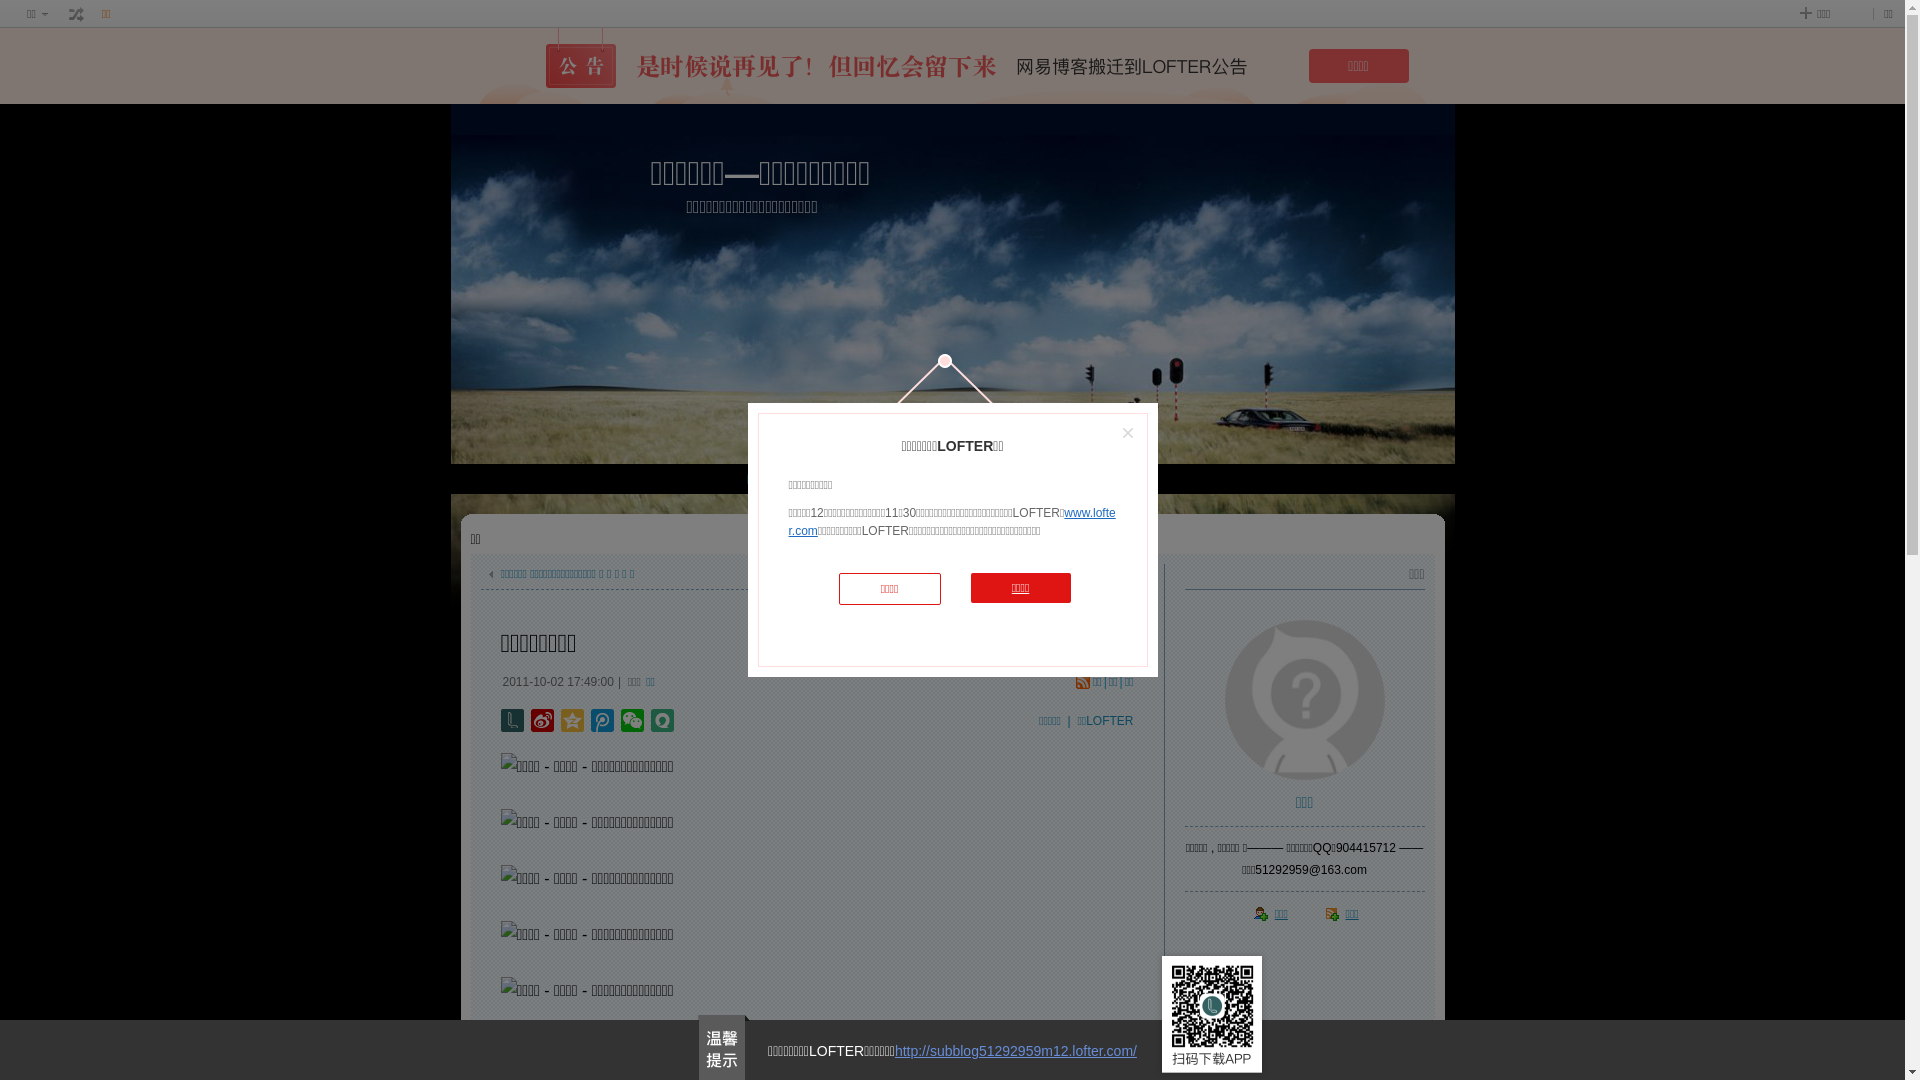  What do you see at coordinates (1016, 1051) in the screenshot?
I see `http://subblog51292959m12.lofter.com/` at bounding box center [1016, 1051].